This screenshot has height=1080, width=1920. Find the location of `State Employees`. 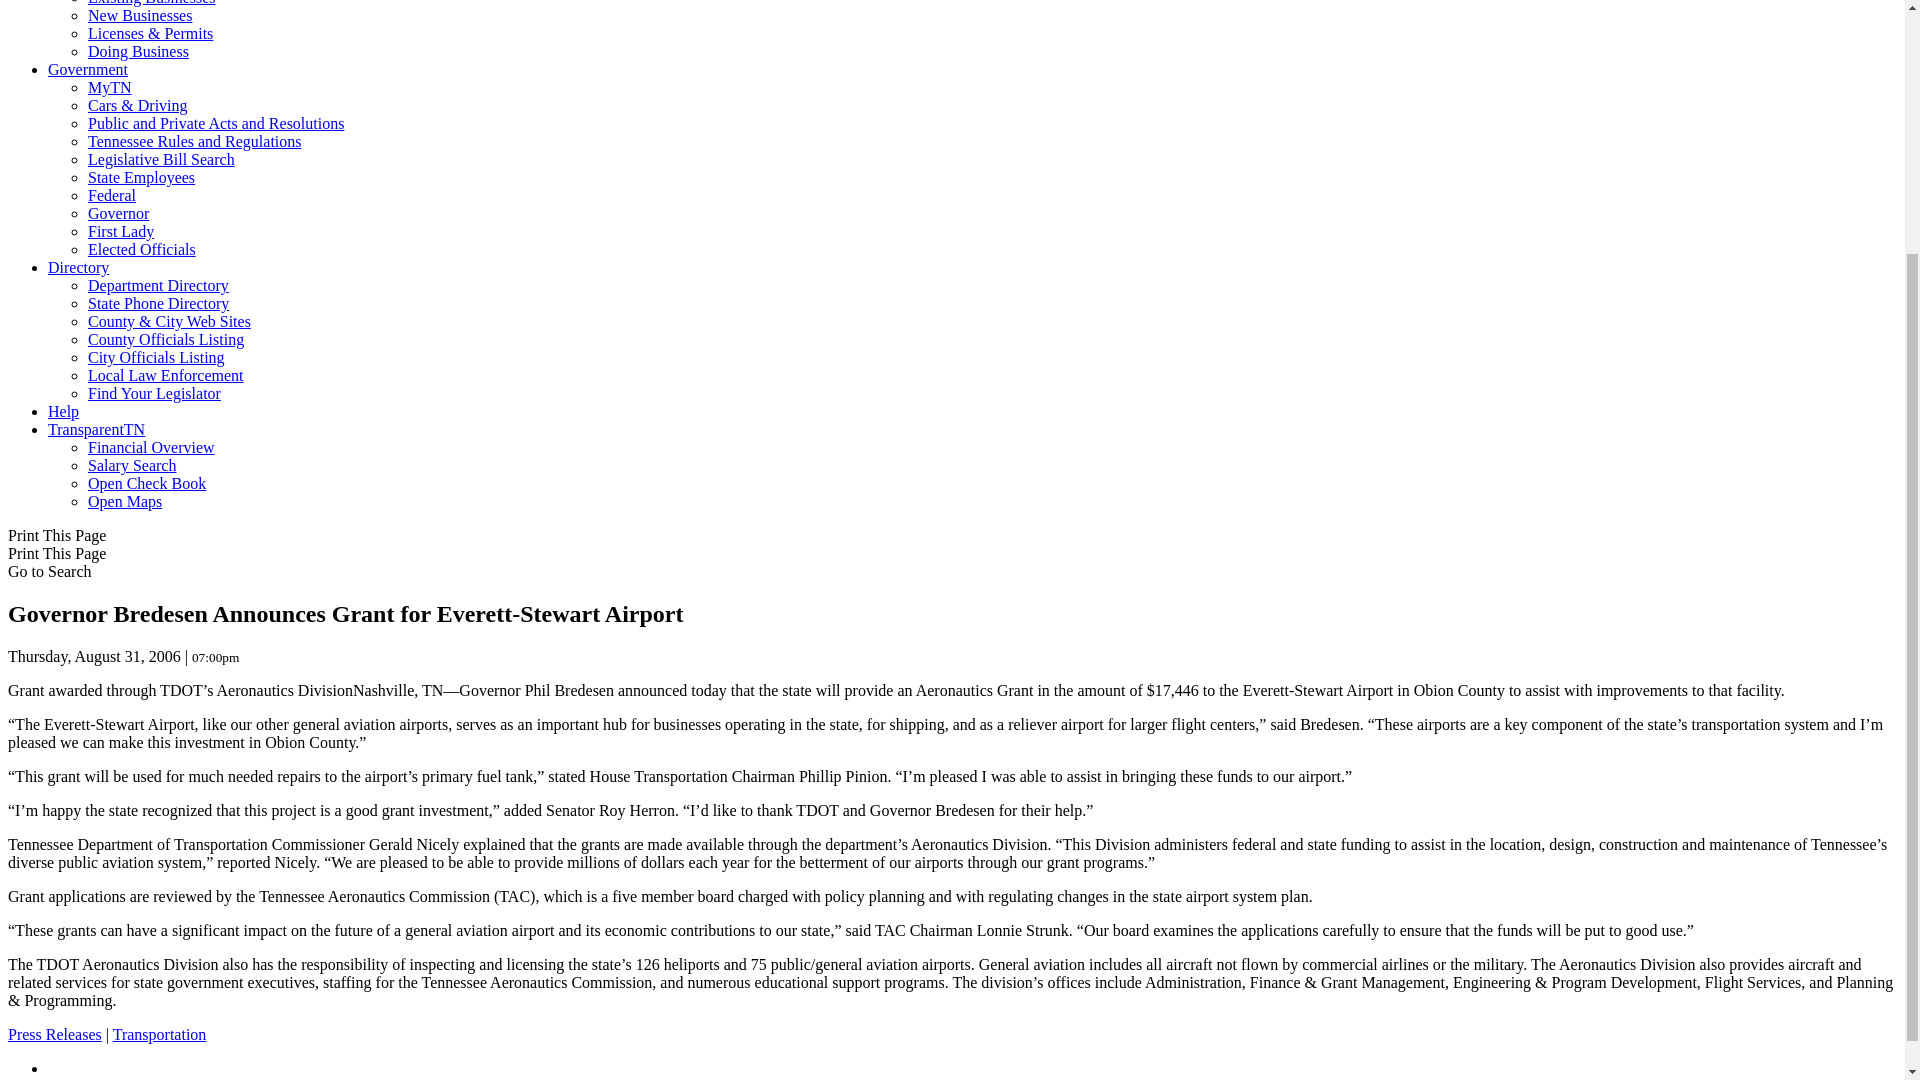

State Employees is located at coordinates (142, 176).